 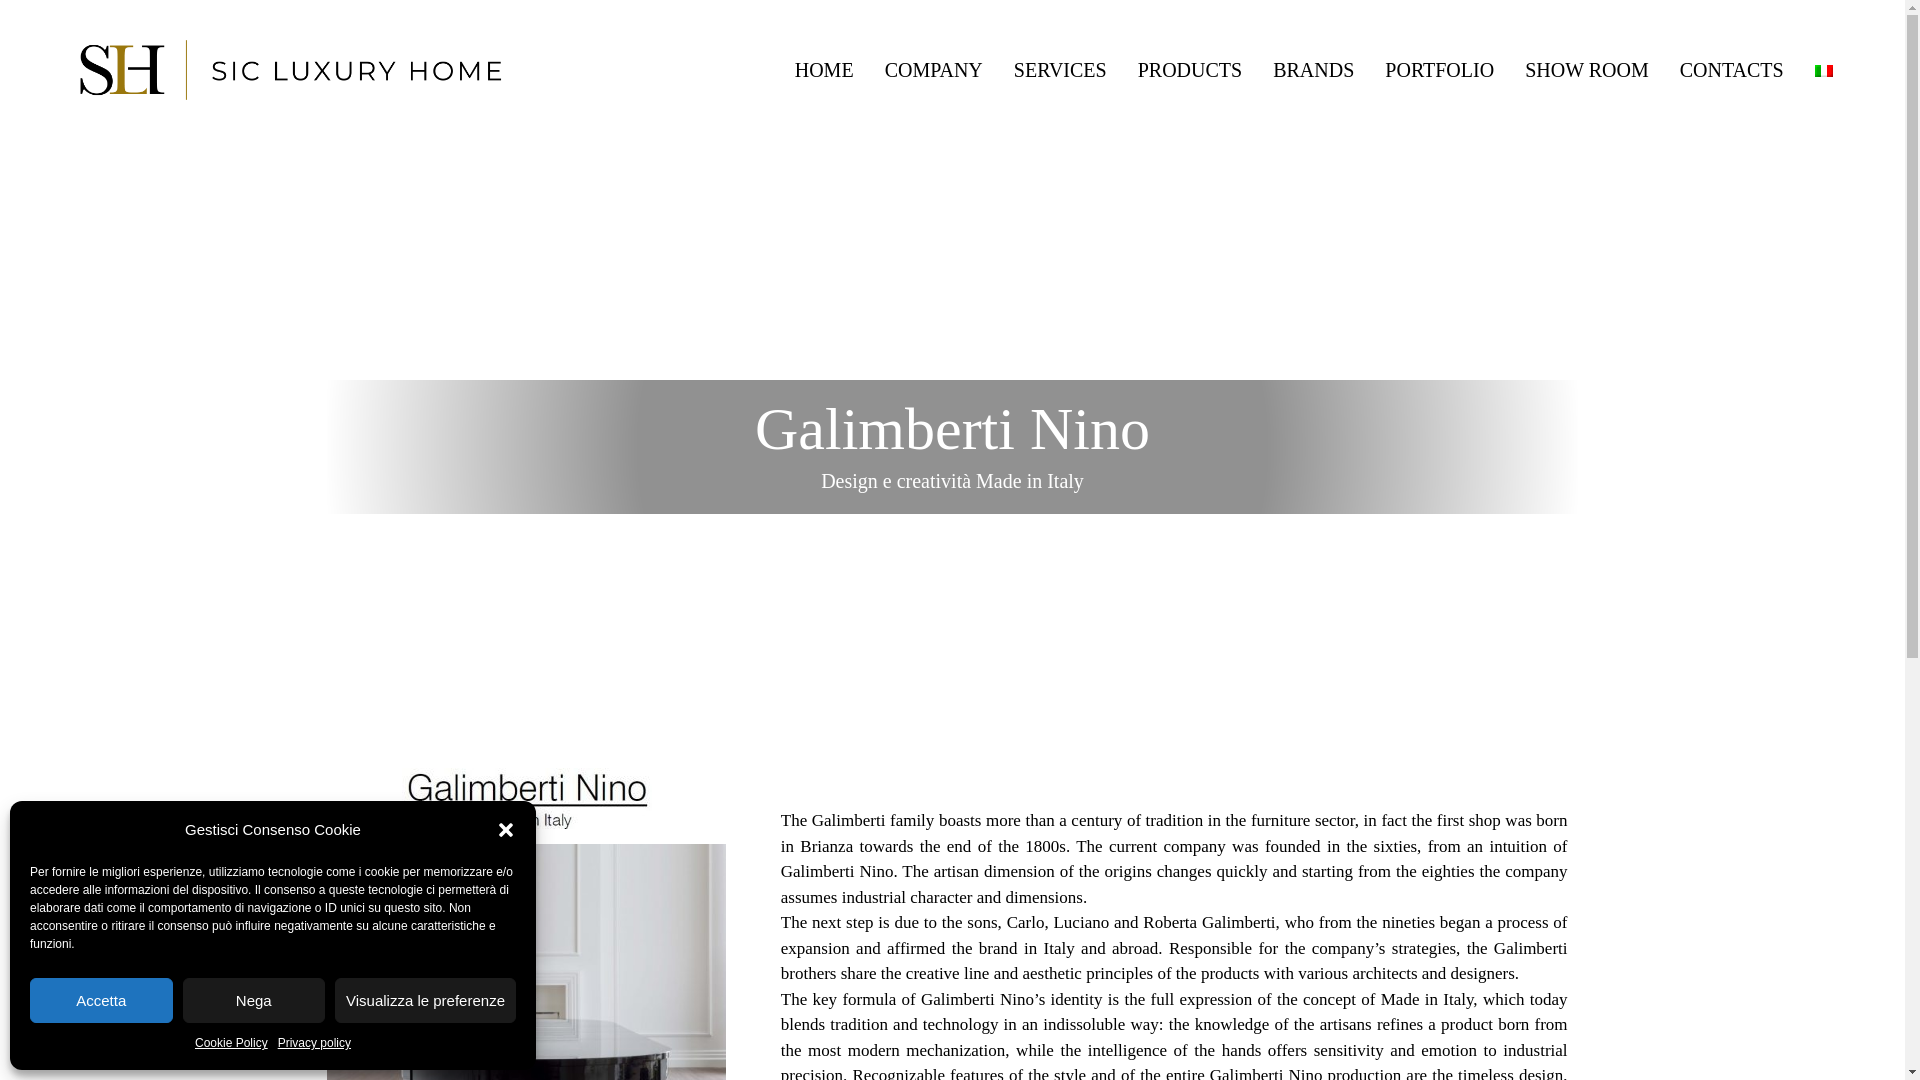 What do you see at coordinates (1190, 70) in the screenshot?
I see `PRODUCTS` at bounding box center [1190, 70].